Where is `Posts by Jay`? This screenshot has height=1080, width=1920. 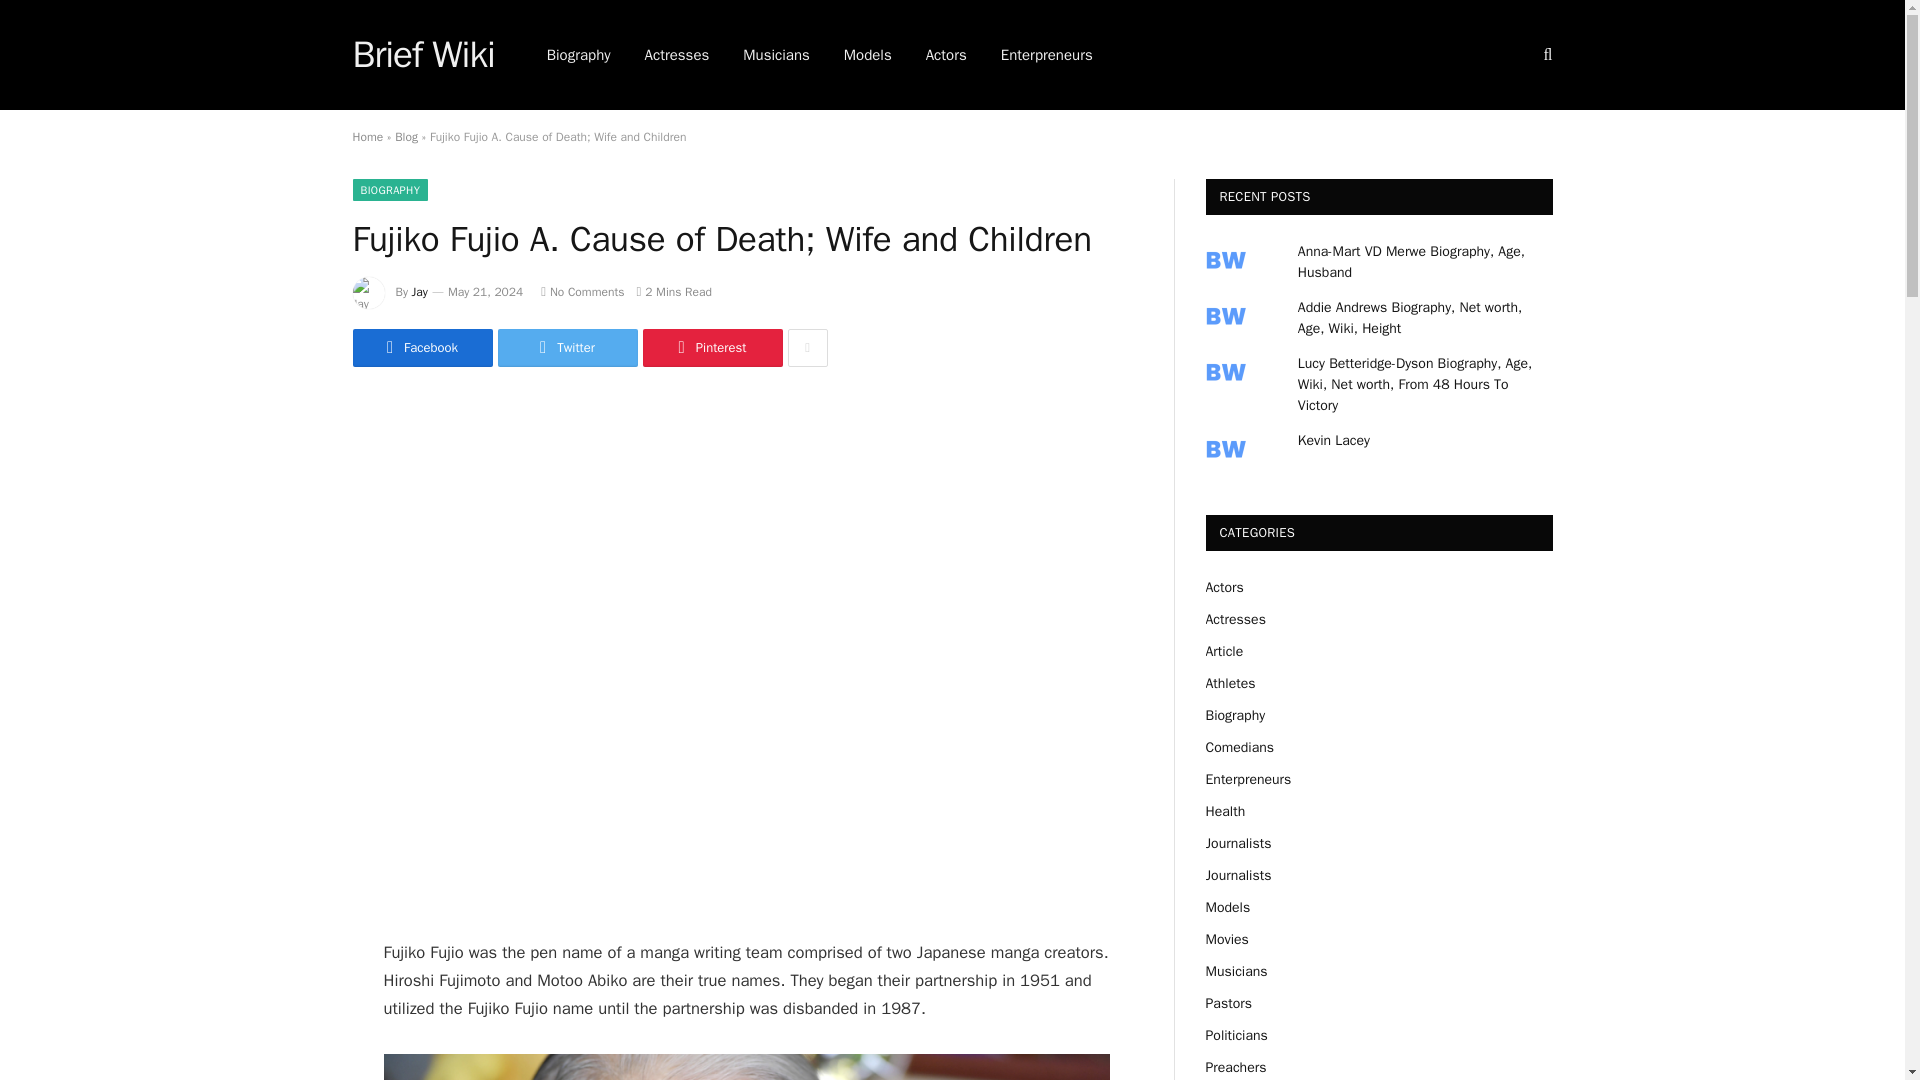 Posts by Jay is located at coordinates (420, 292).